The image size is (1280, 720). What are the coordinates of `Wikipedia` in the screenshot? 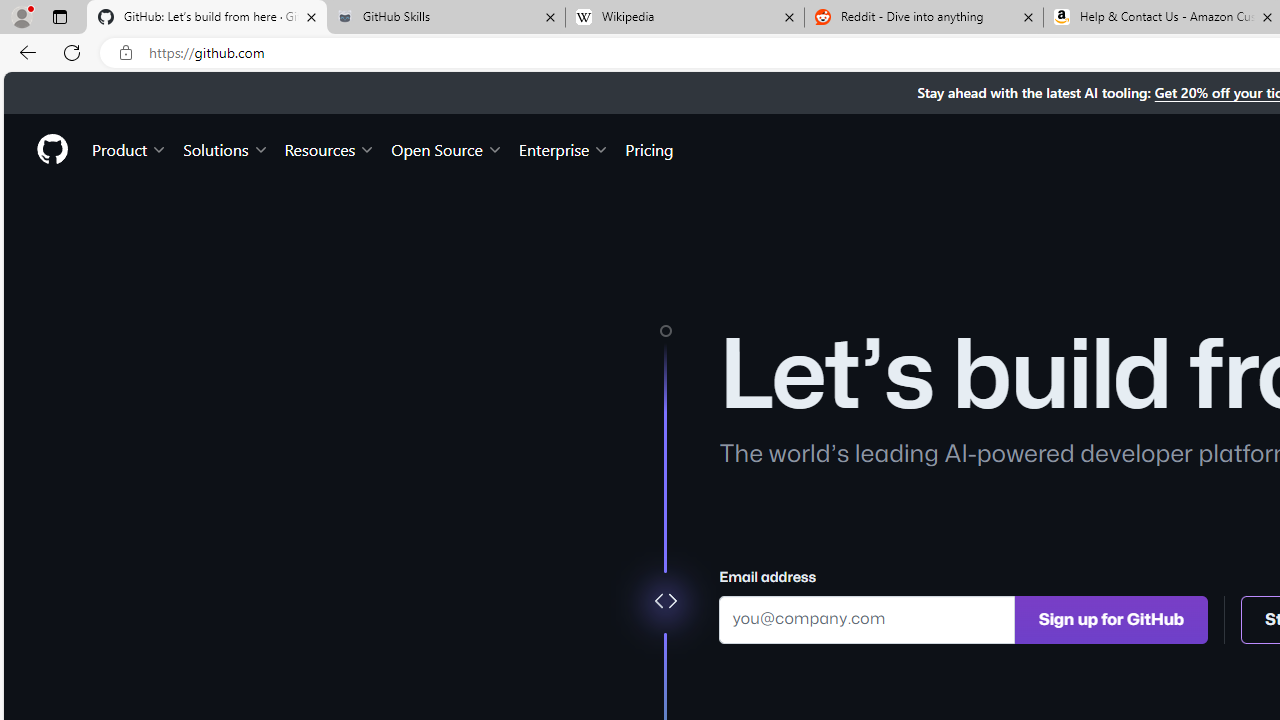 It's located at (684, 18).